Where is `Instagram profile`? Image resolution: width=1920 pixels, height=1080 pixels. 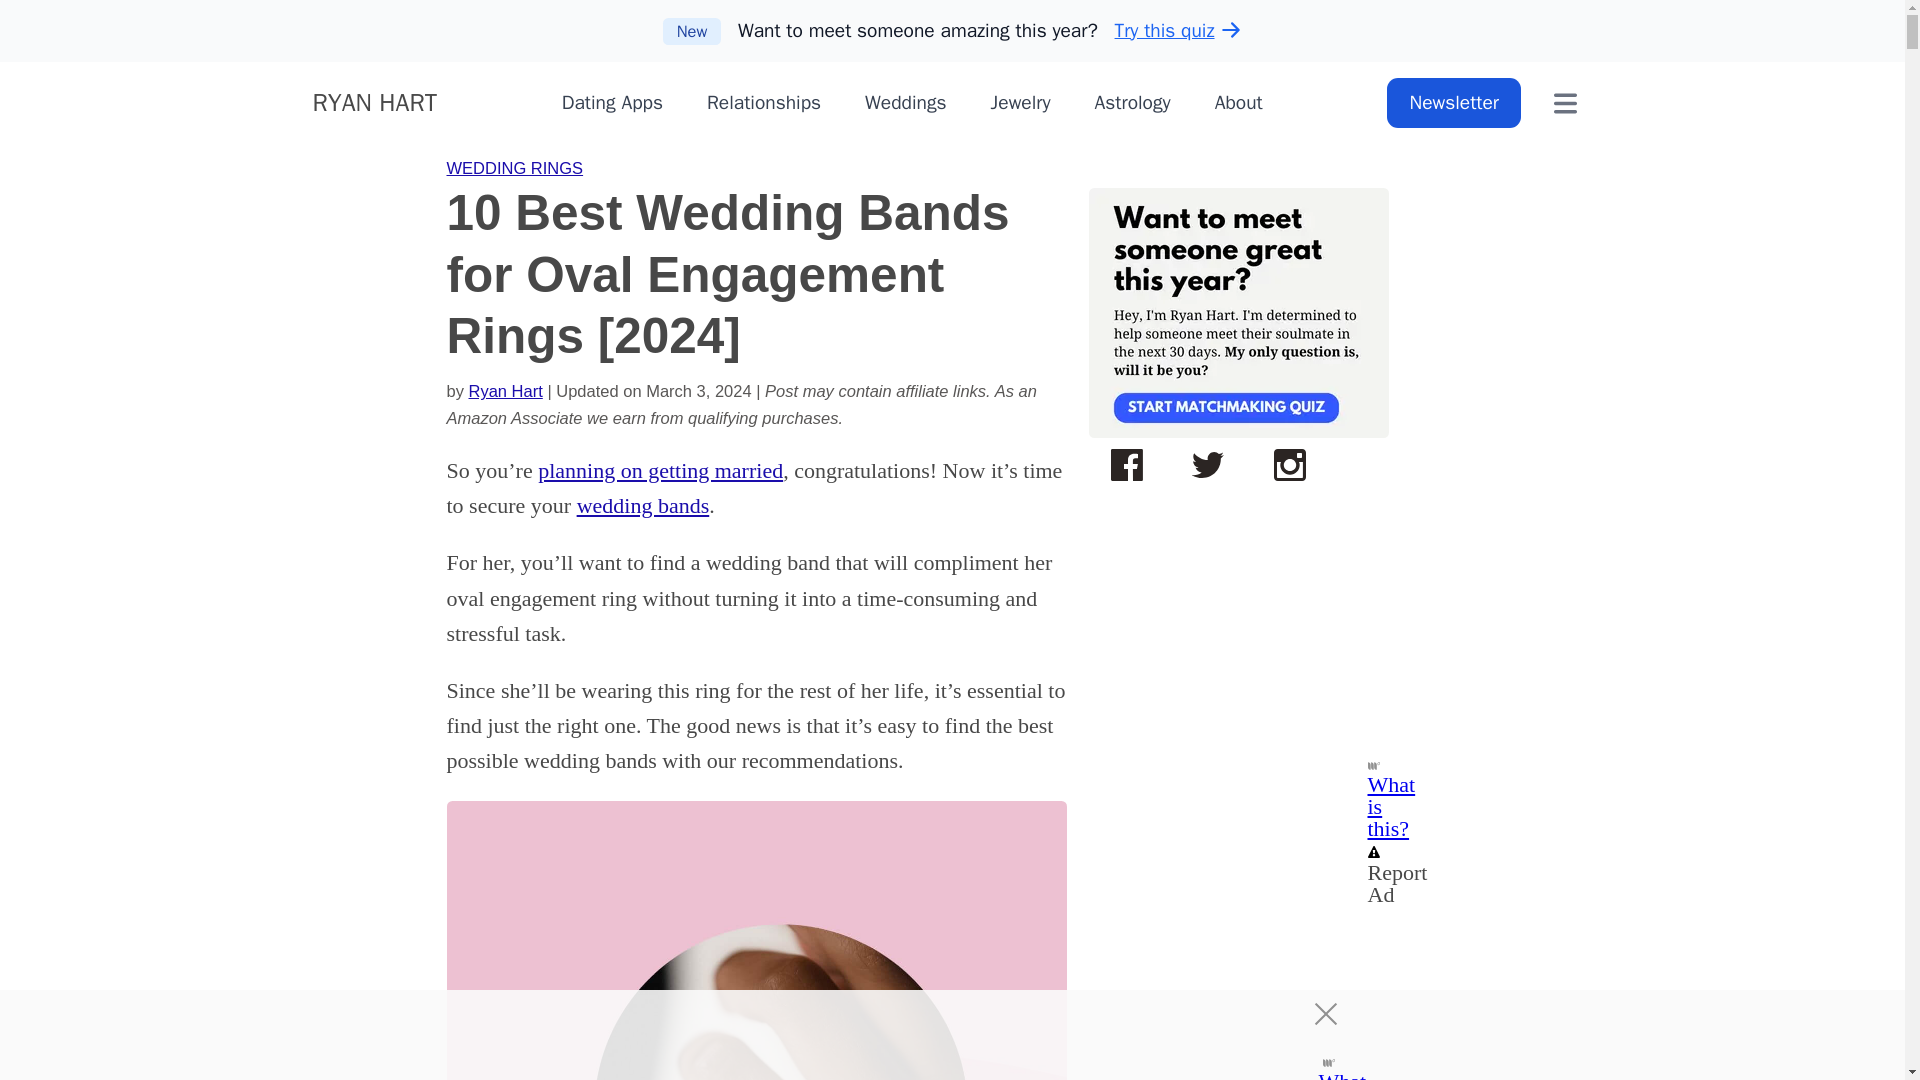 Instagram profile is located at coordinates (1288, 465).